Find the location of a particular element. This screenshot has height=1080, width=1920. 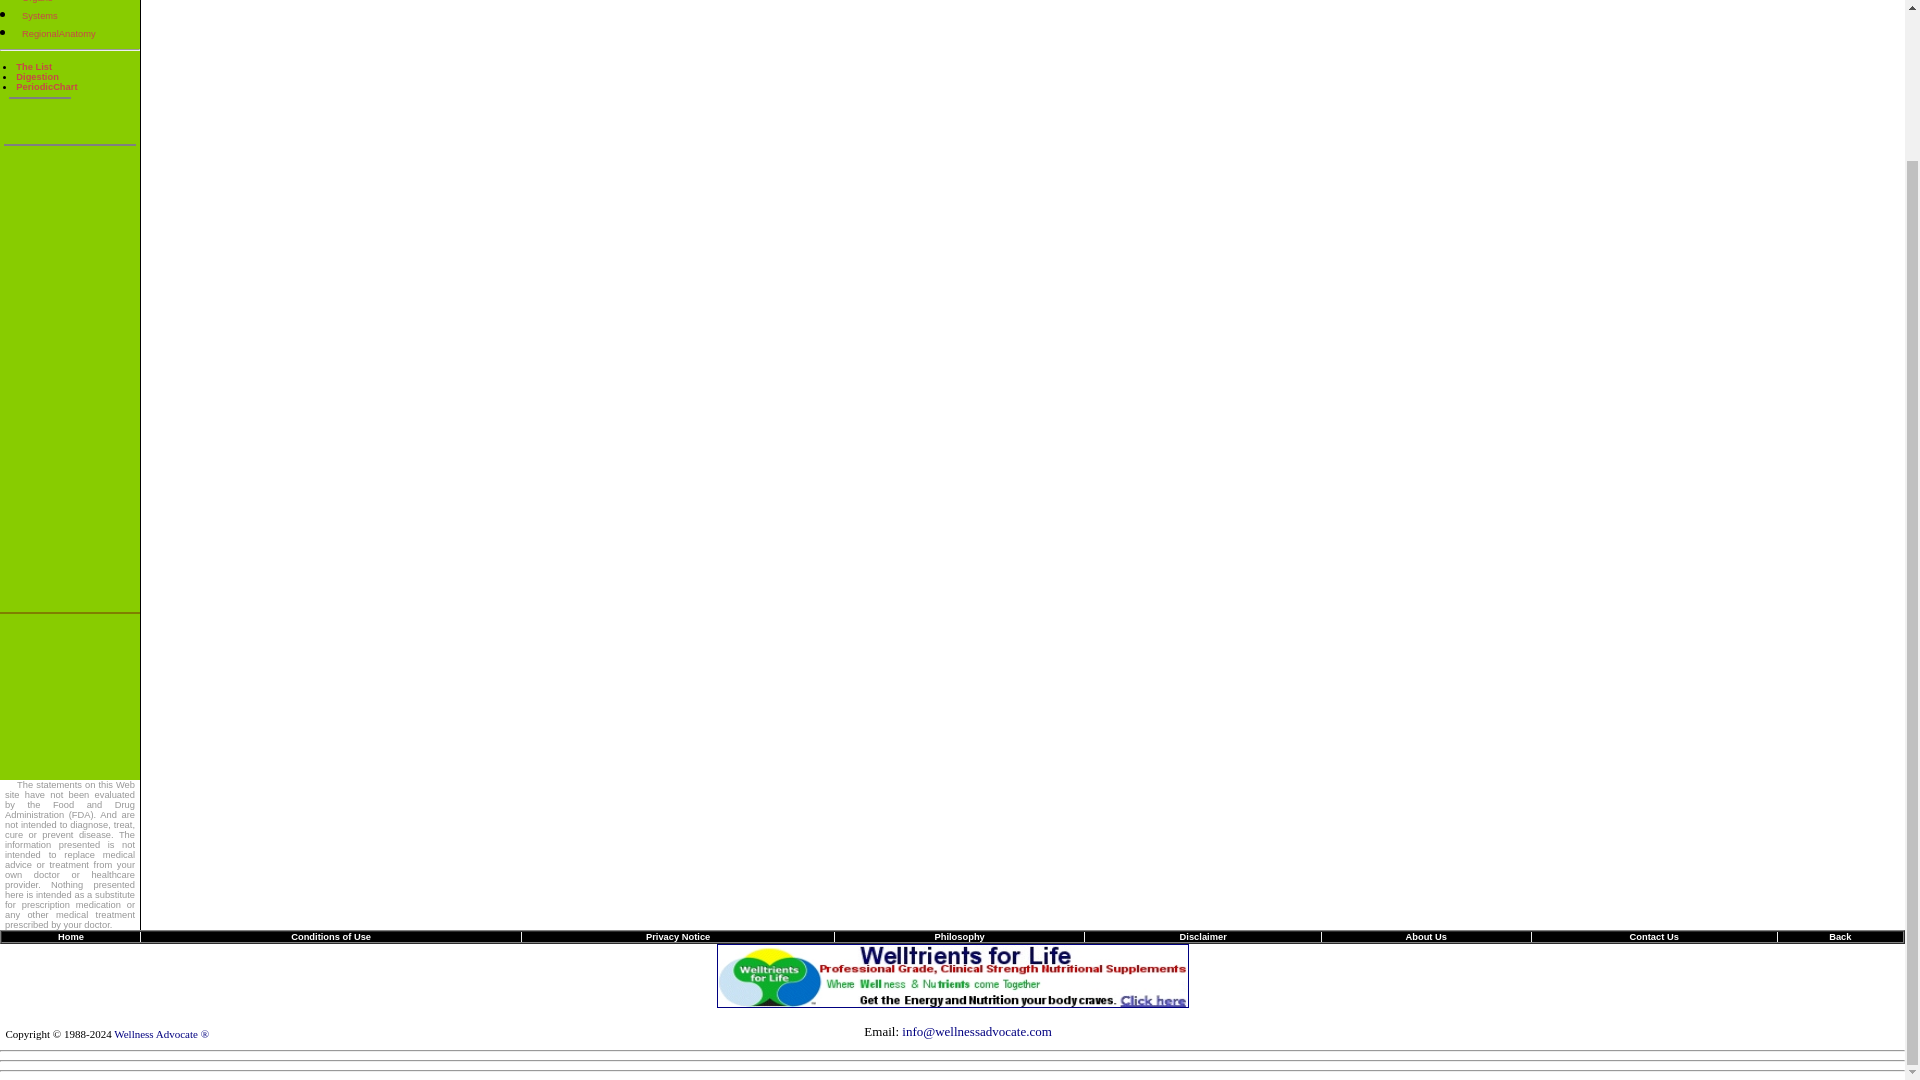

RegionalAnatomy is located at coordinates (58, 34).